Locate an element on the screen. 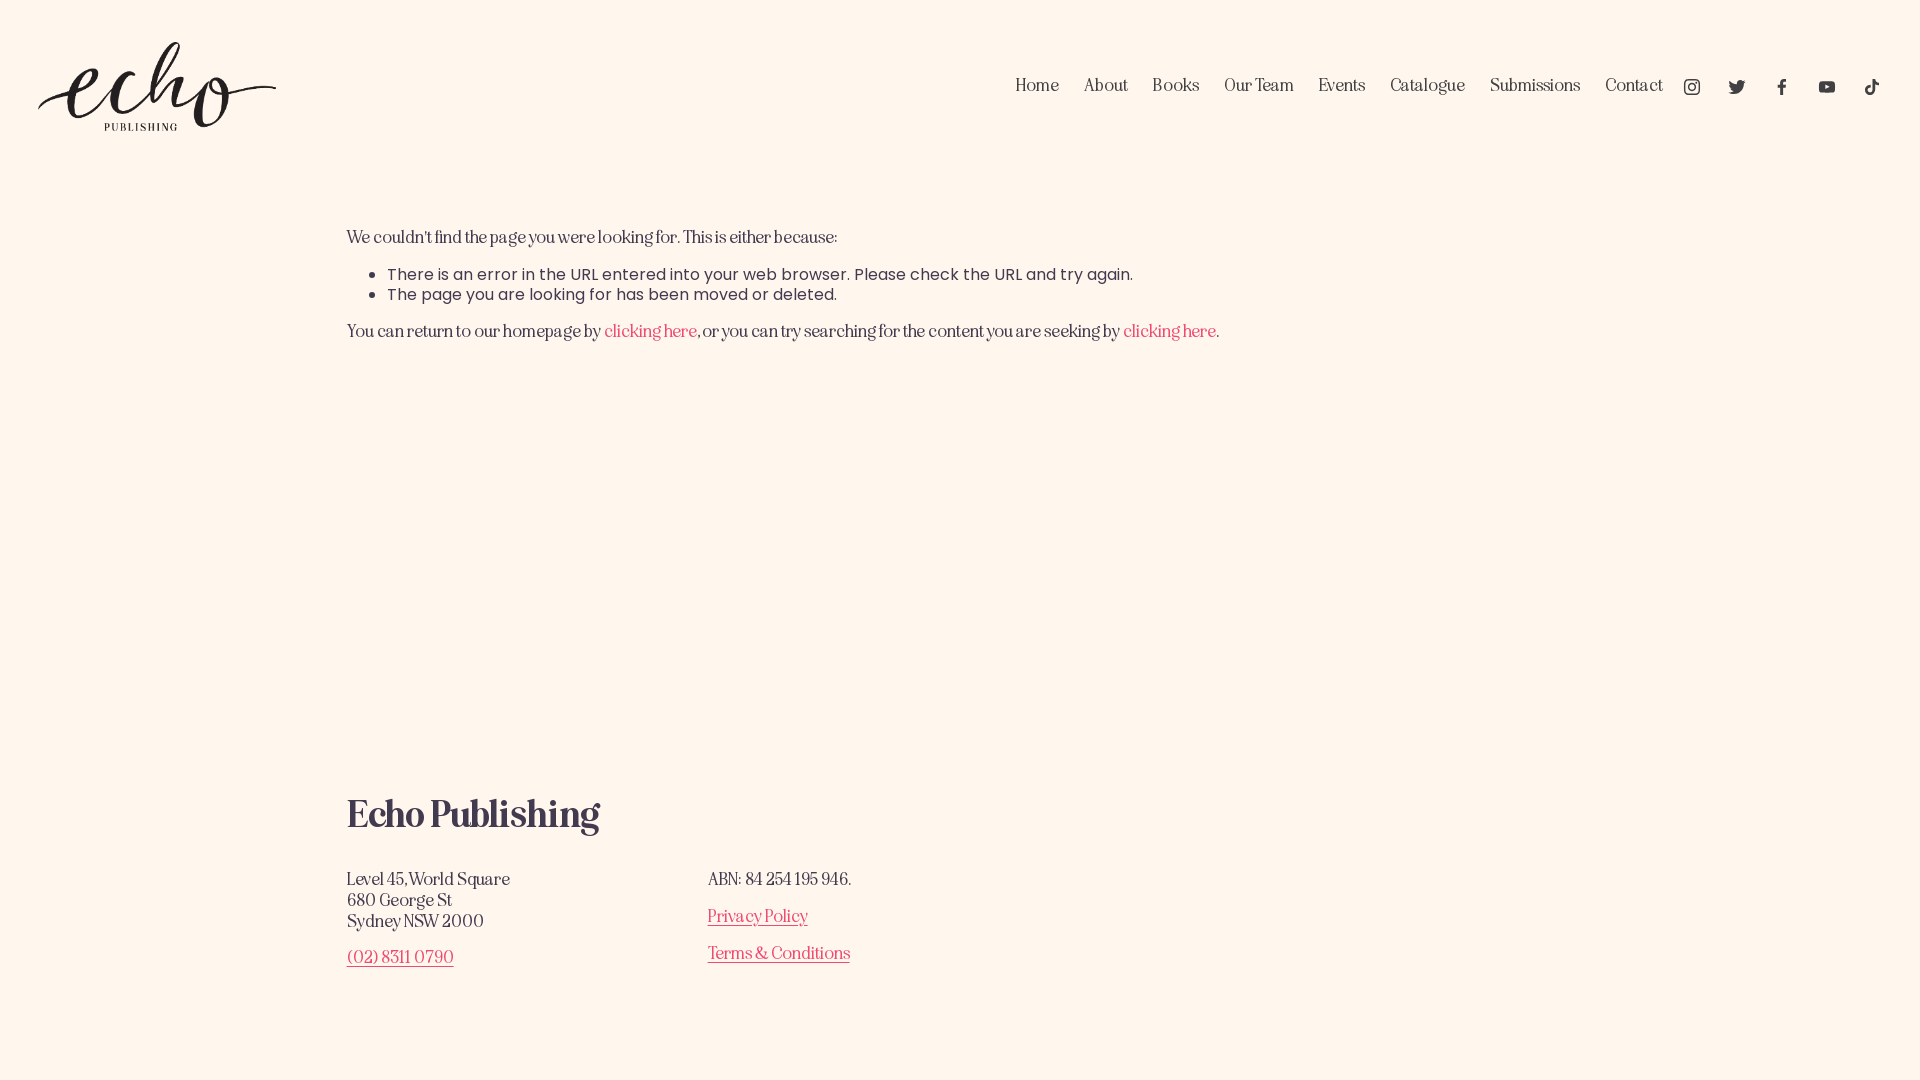 This screenshot has width=1920, height=1080. Submissions is located at coordinates (1535, 87).